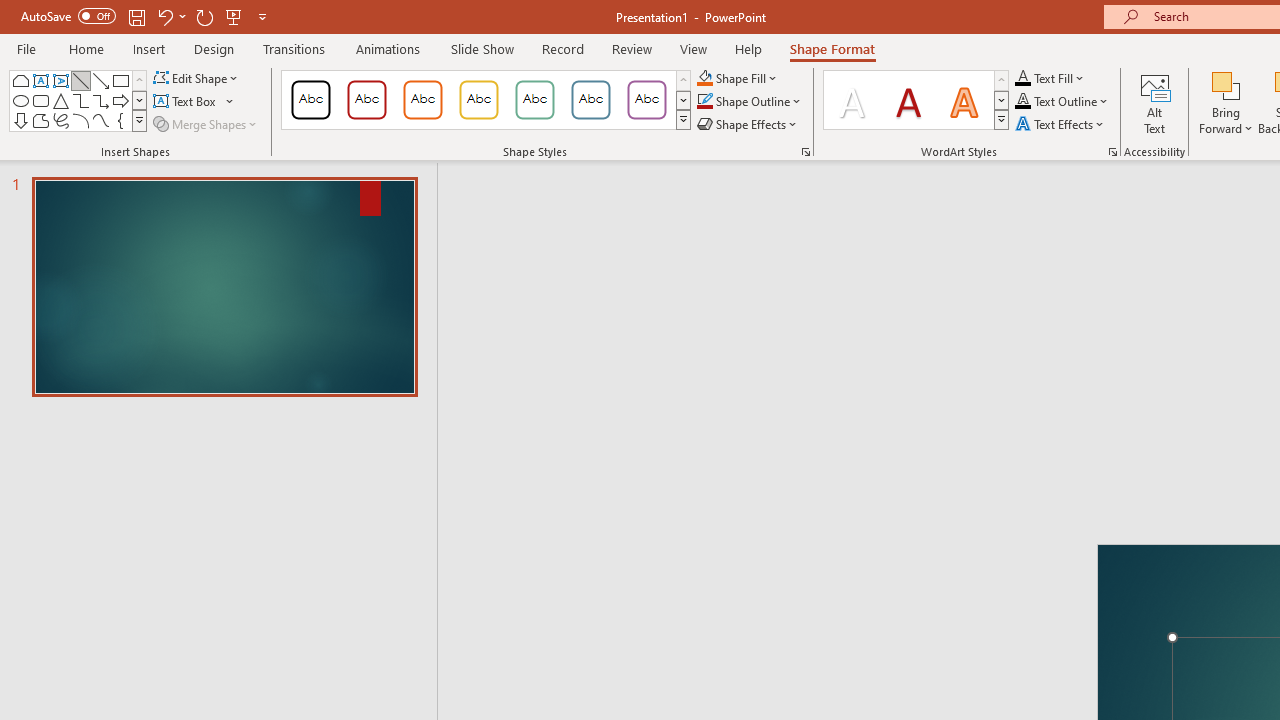  I want to click on Shape Outline, so click(750, 102).